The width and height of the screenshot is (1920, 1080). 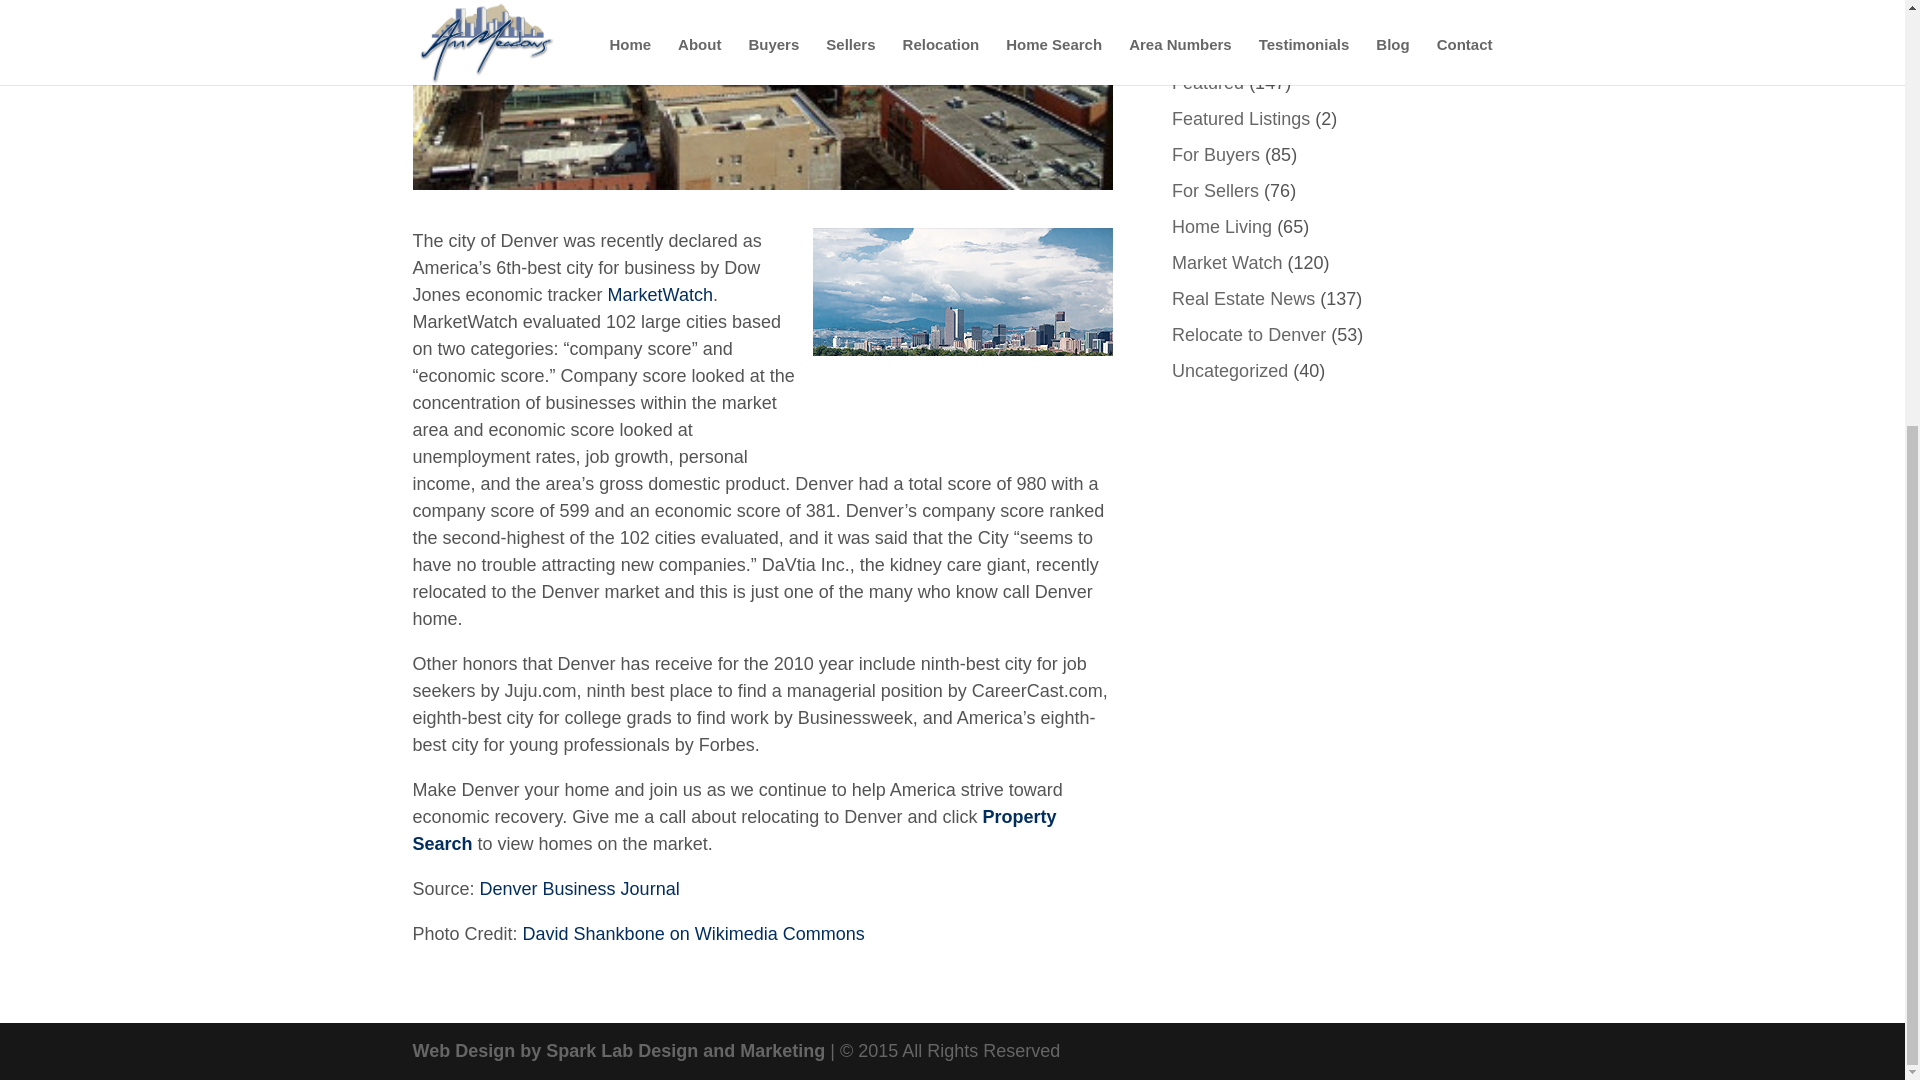 I want to click on Real Estate News, so click(x=1243, y=298).